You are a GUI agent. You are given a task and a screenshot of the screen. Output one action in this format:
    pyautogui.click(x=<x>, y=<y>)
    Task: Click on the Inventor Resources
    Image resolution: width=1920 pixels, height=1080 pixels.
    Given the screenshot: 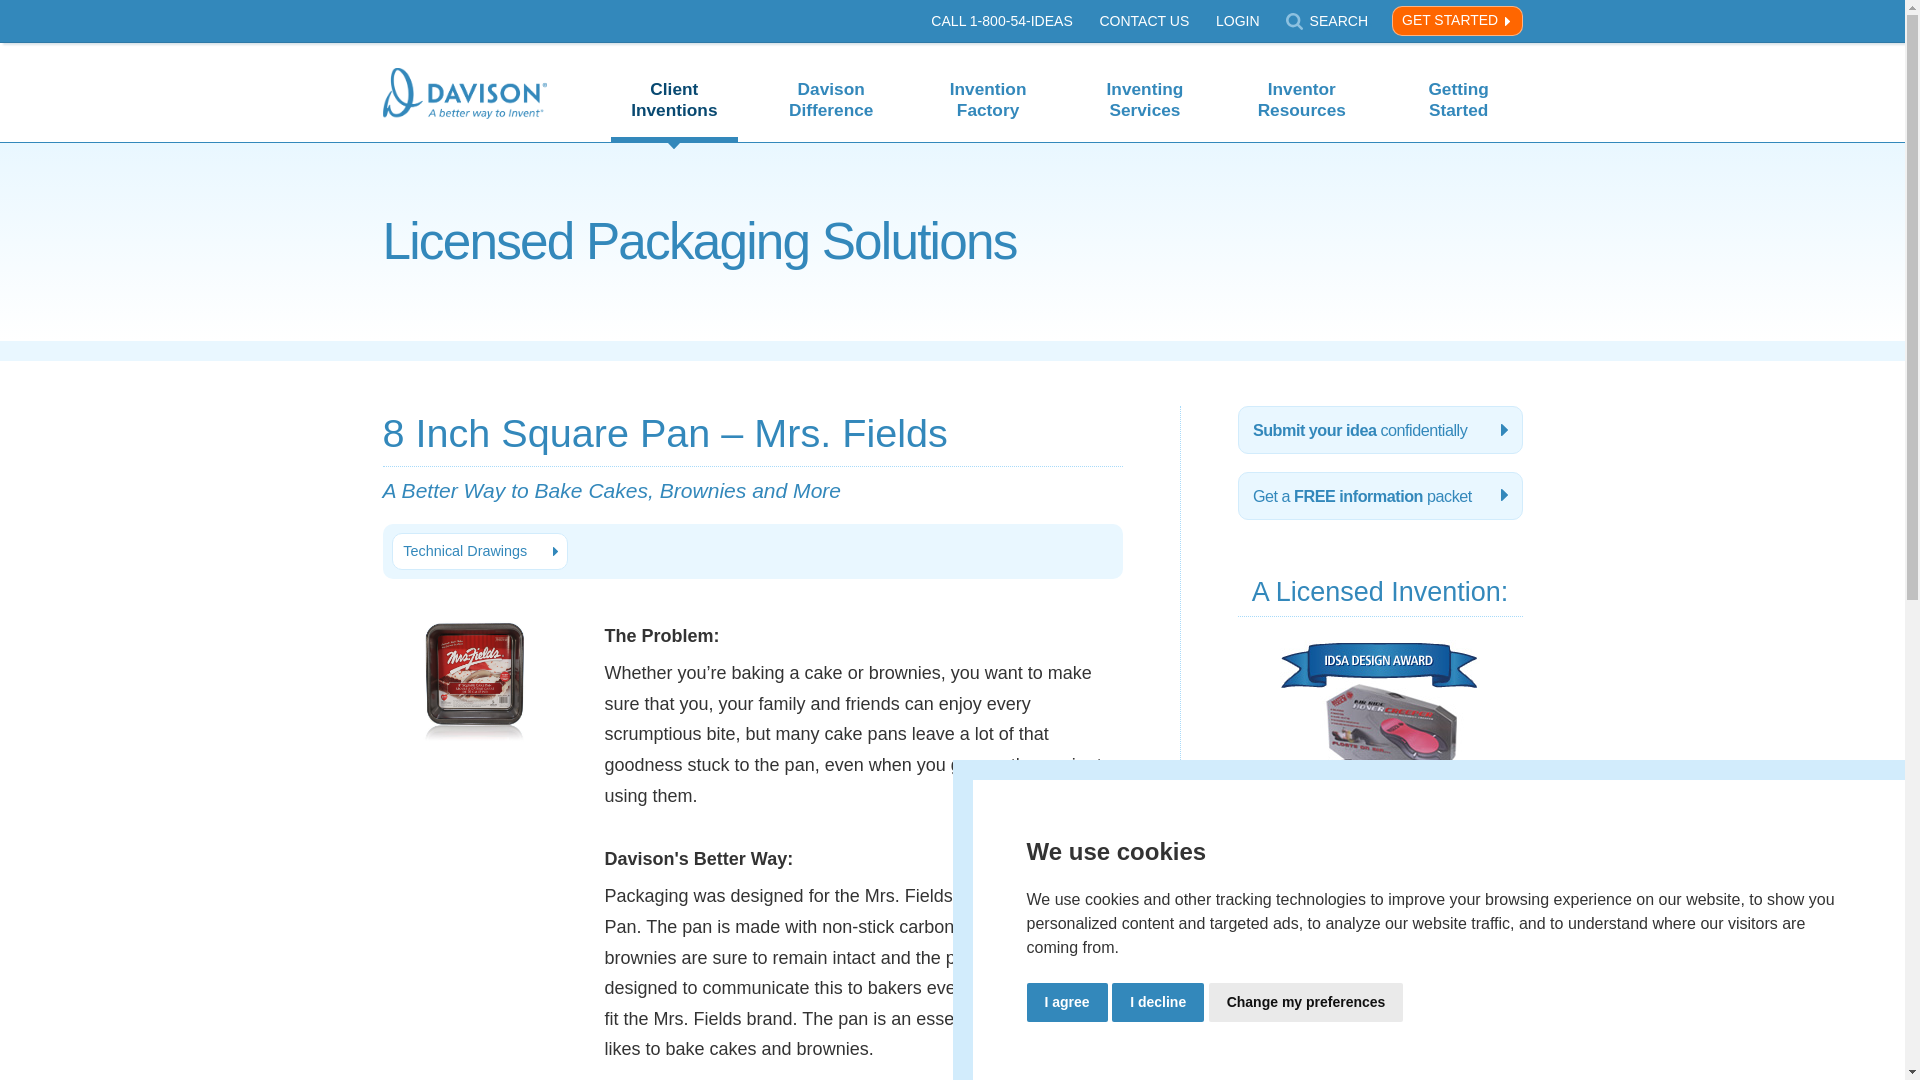 What is the action you would take?
    pyautogui.click(x=1302, y=86)
    